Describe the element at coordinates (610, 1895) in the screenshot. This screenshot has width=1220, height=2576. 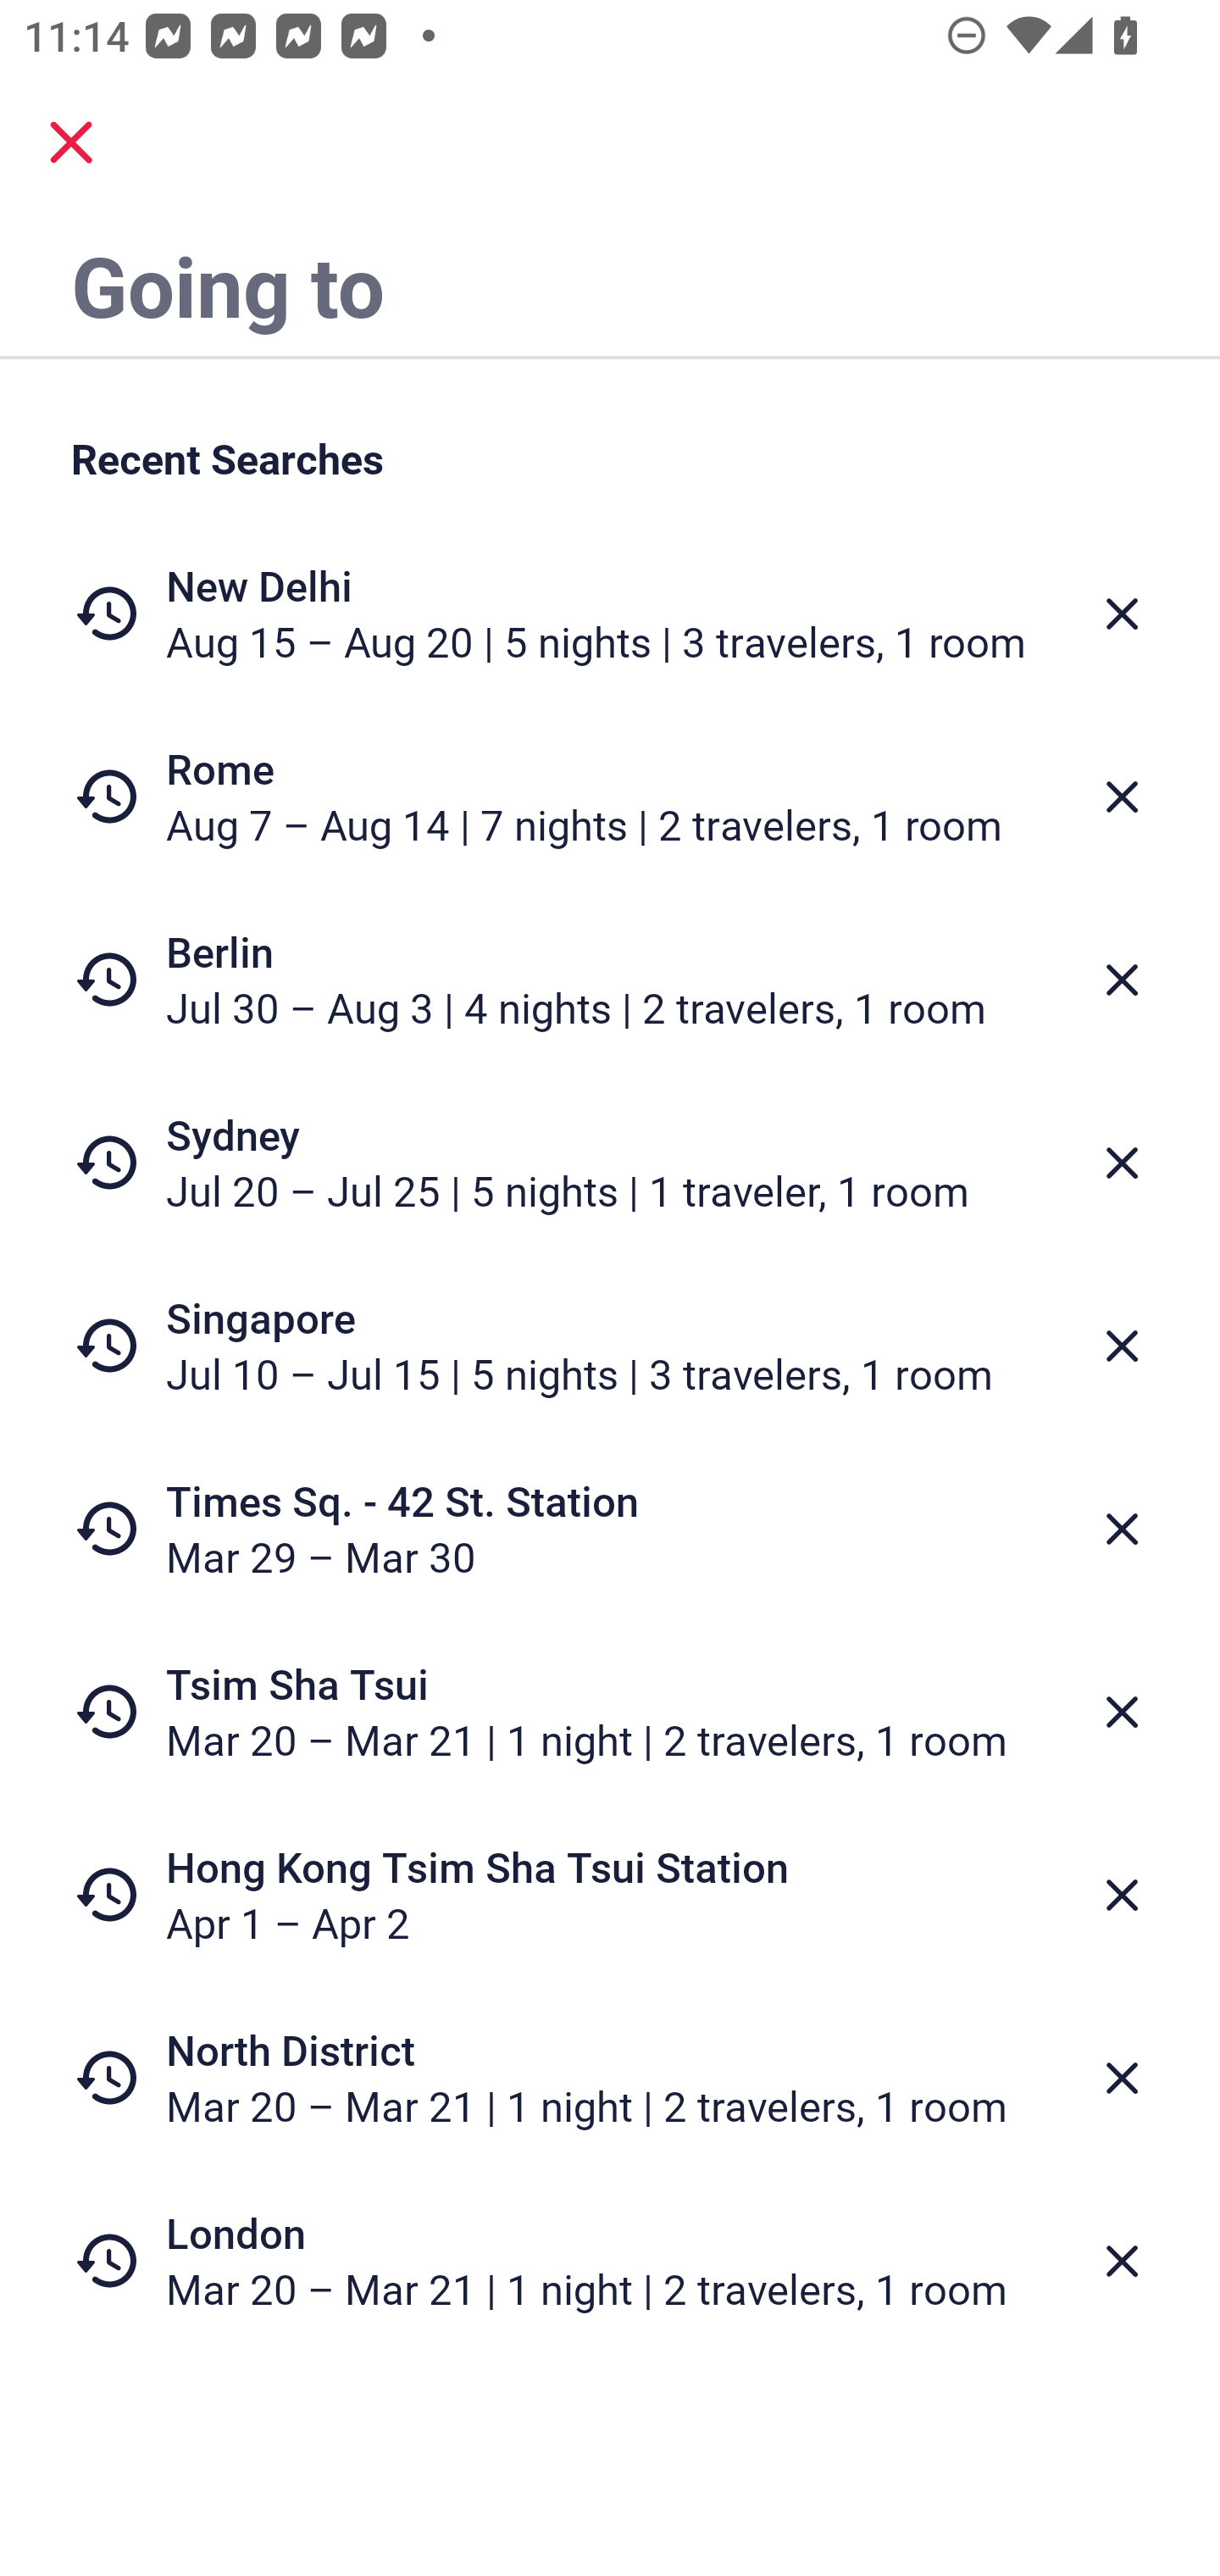
I see `Hong Kong Tsim Sha Tsui Station Apr 1 – Apr 2` at that location.